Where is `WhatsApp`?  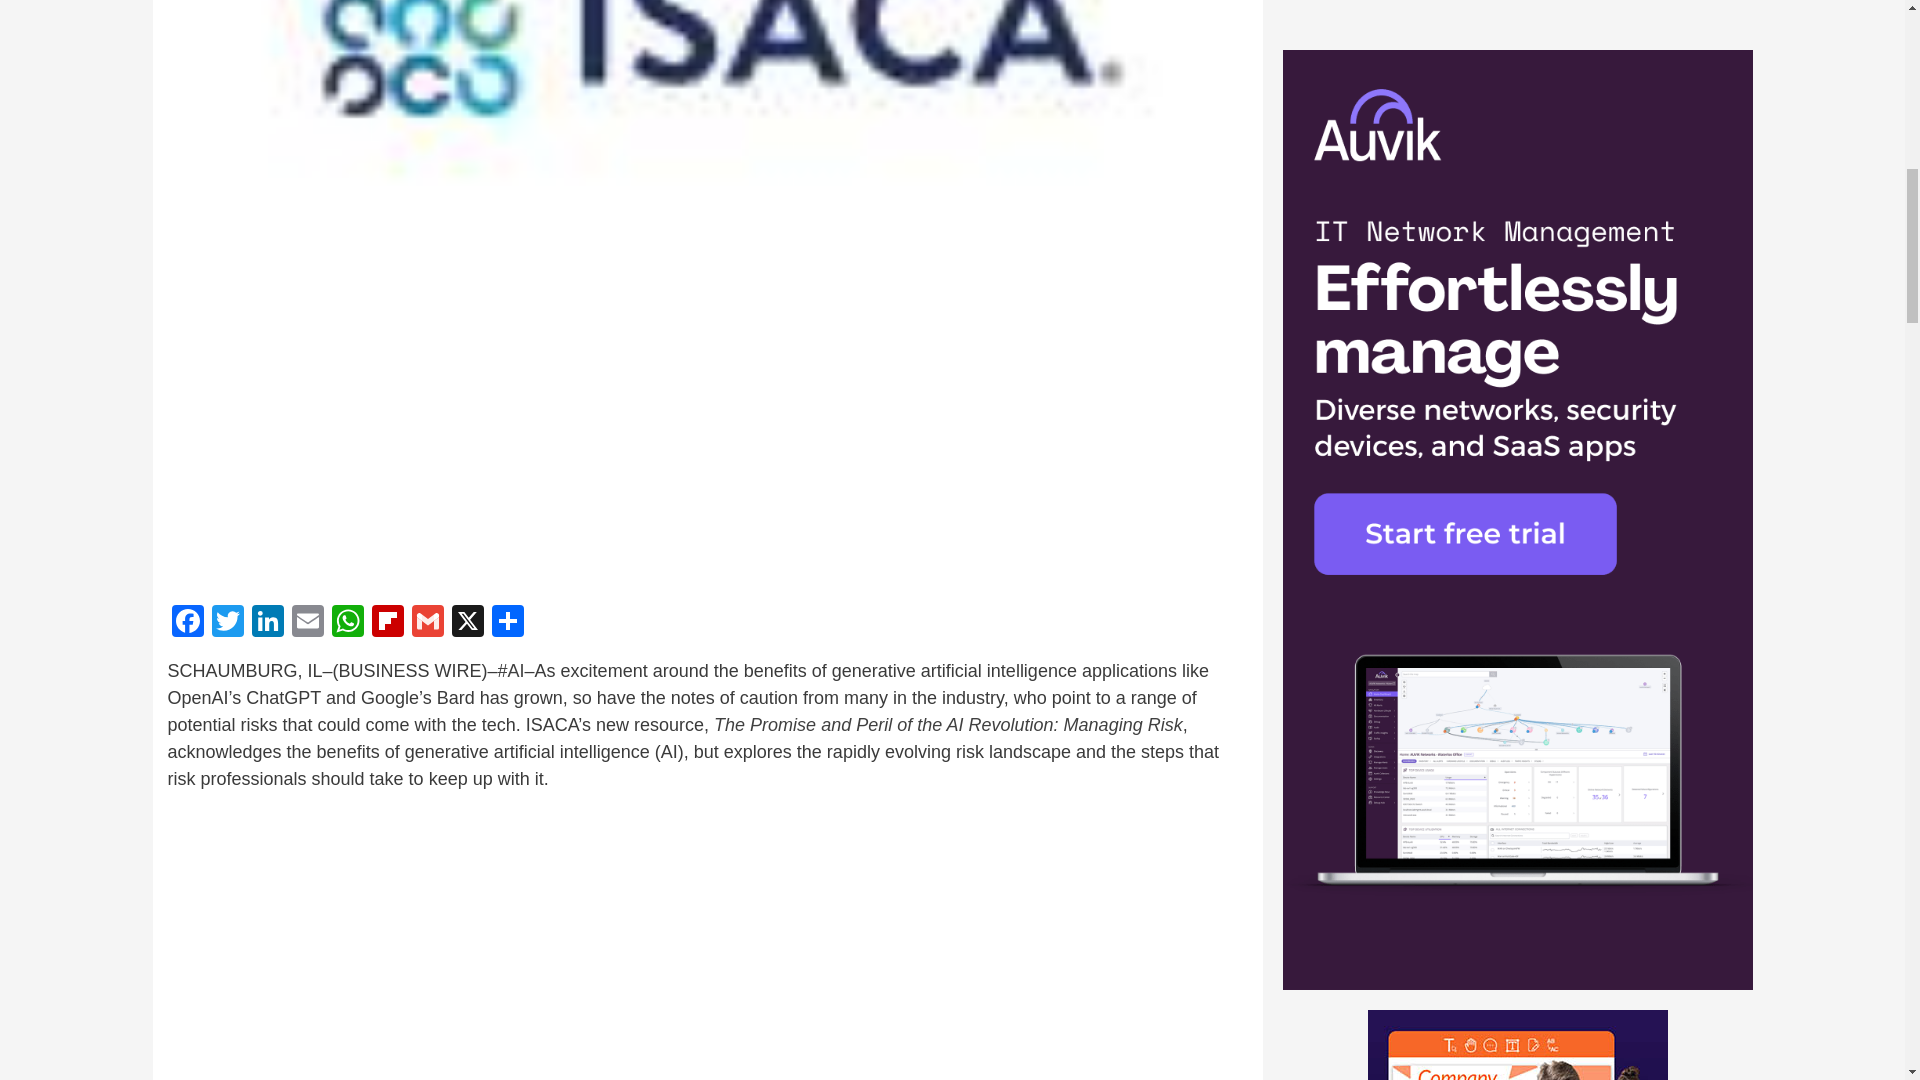 WhatsApp is located at coordinates (348, 622).